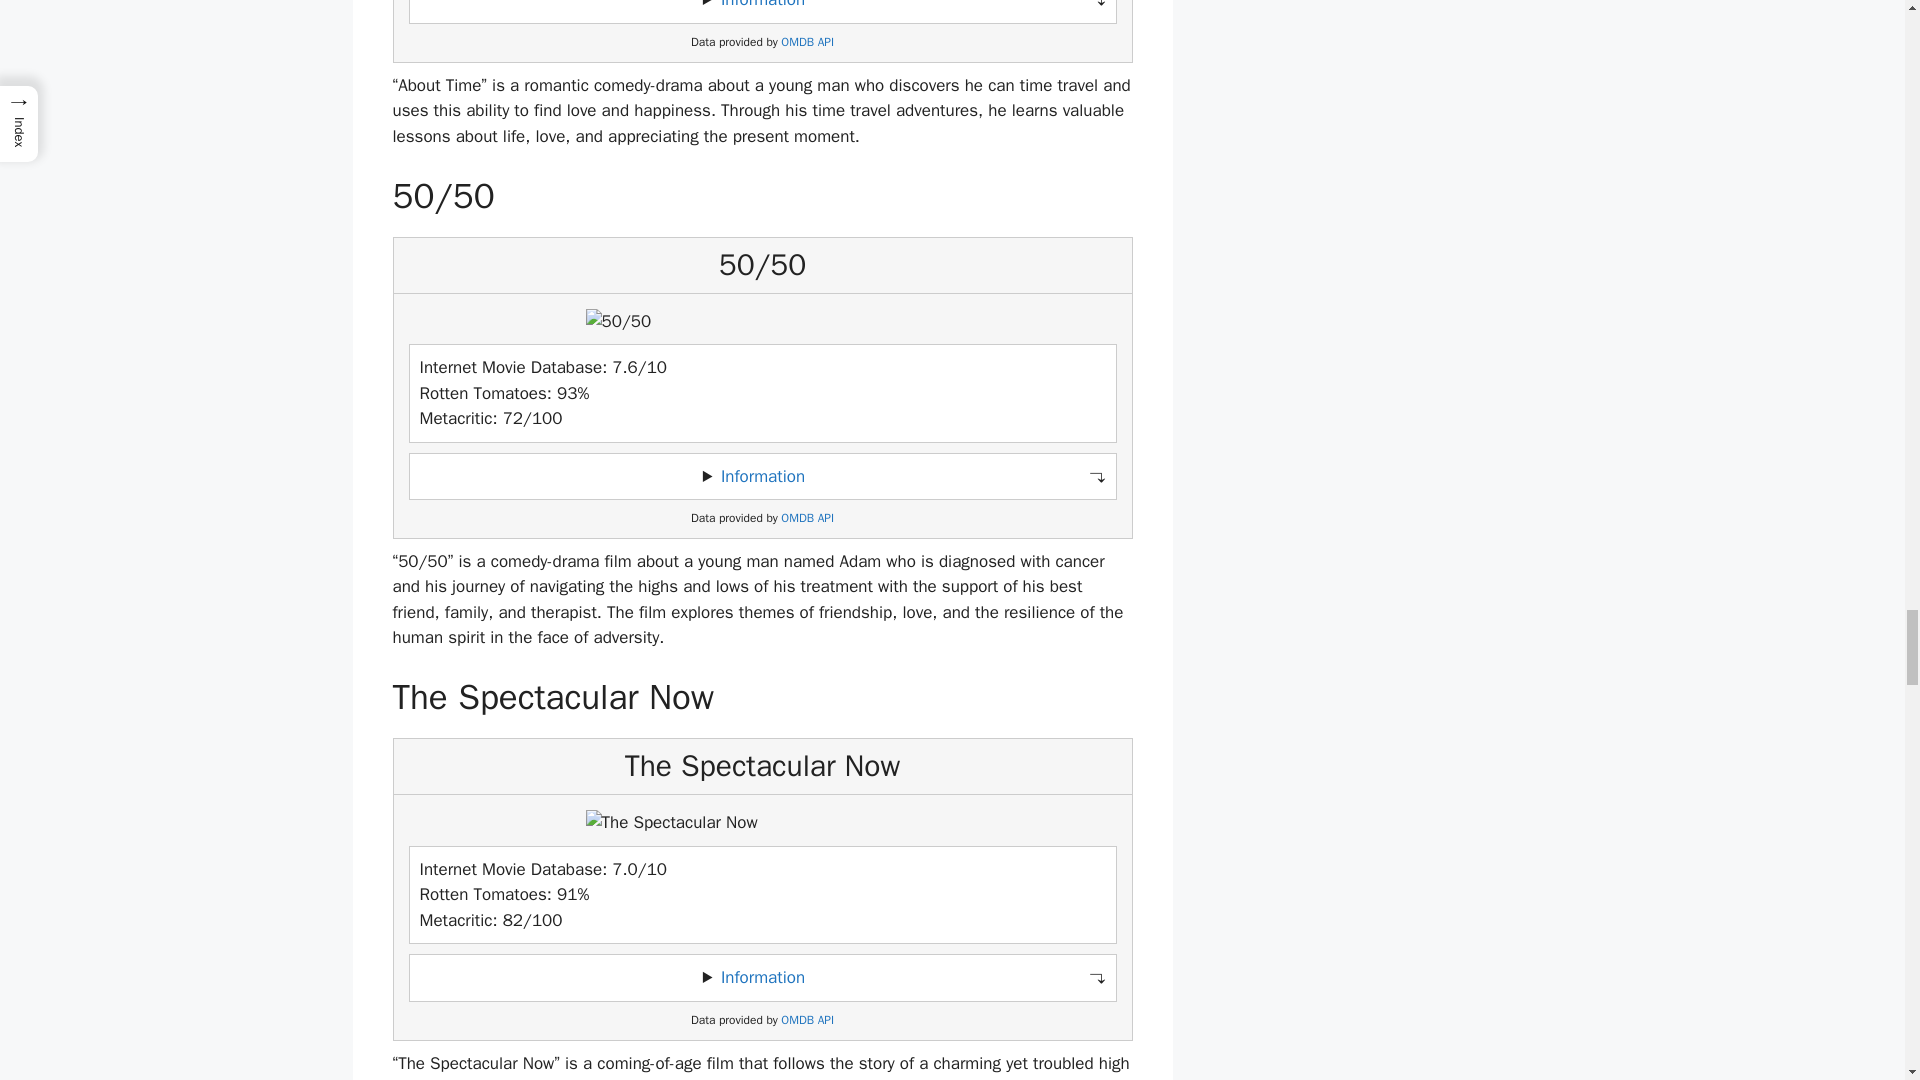  What do you see at coordinates (807, 42) in the screenshot?
I see `OMDB API` at bounding box center [807, 42].